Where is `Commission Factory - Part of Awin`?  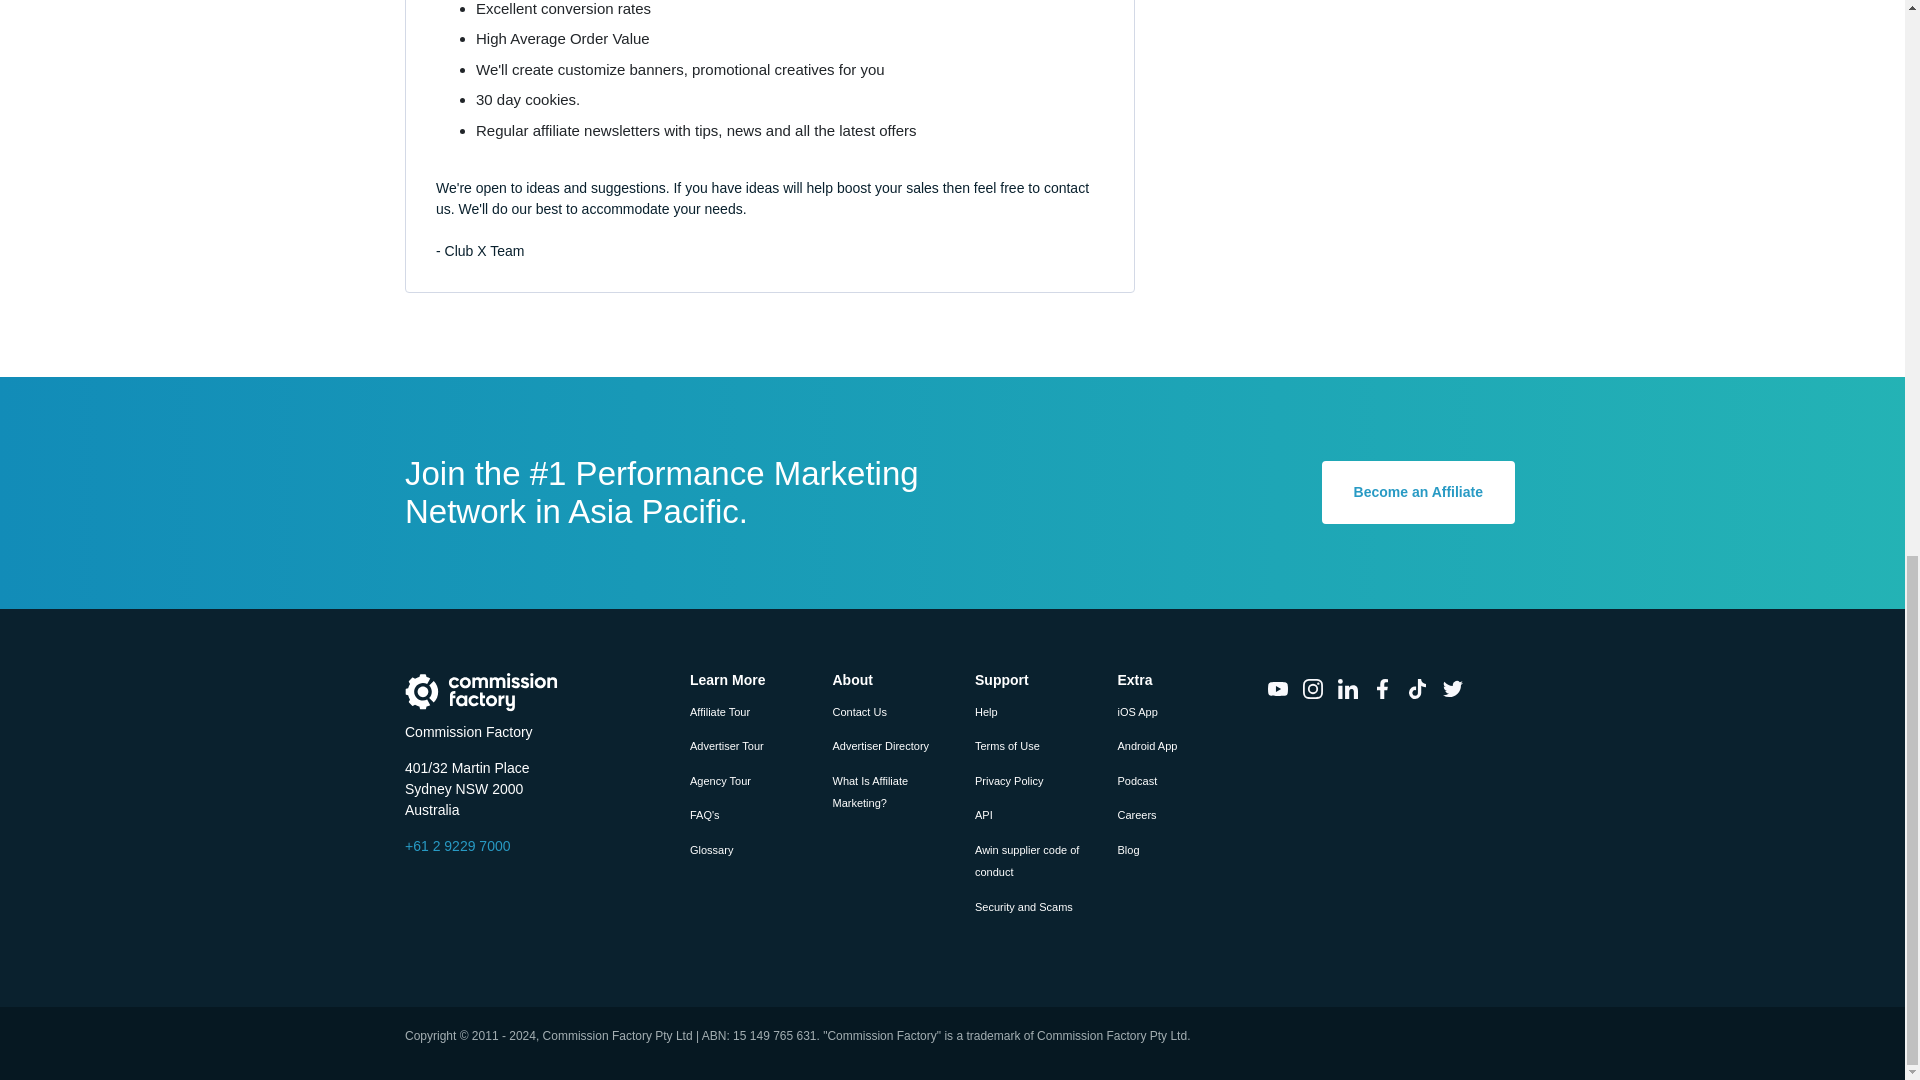
Commission Factory - Part of Awin is located at coordinates (482, 691).